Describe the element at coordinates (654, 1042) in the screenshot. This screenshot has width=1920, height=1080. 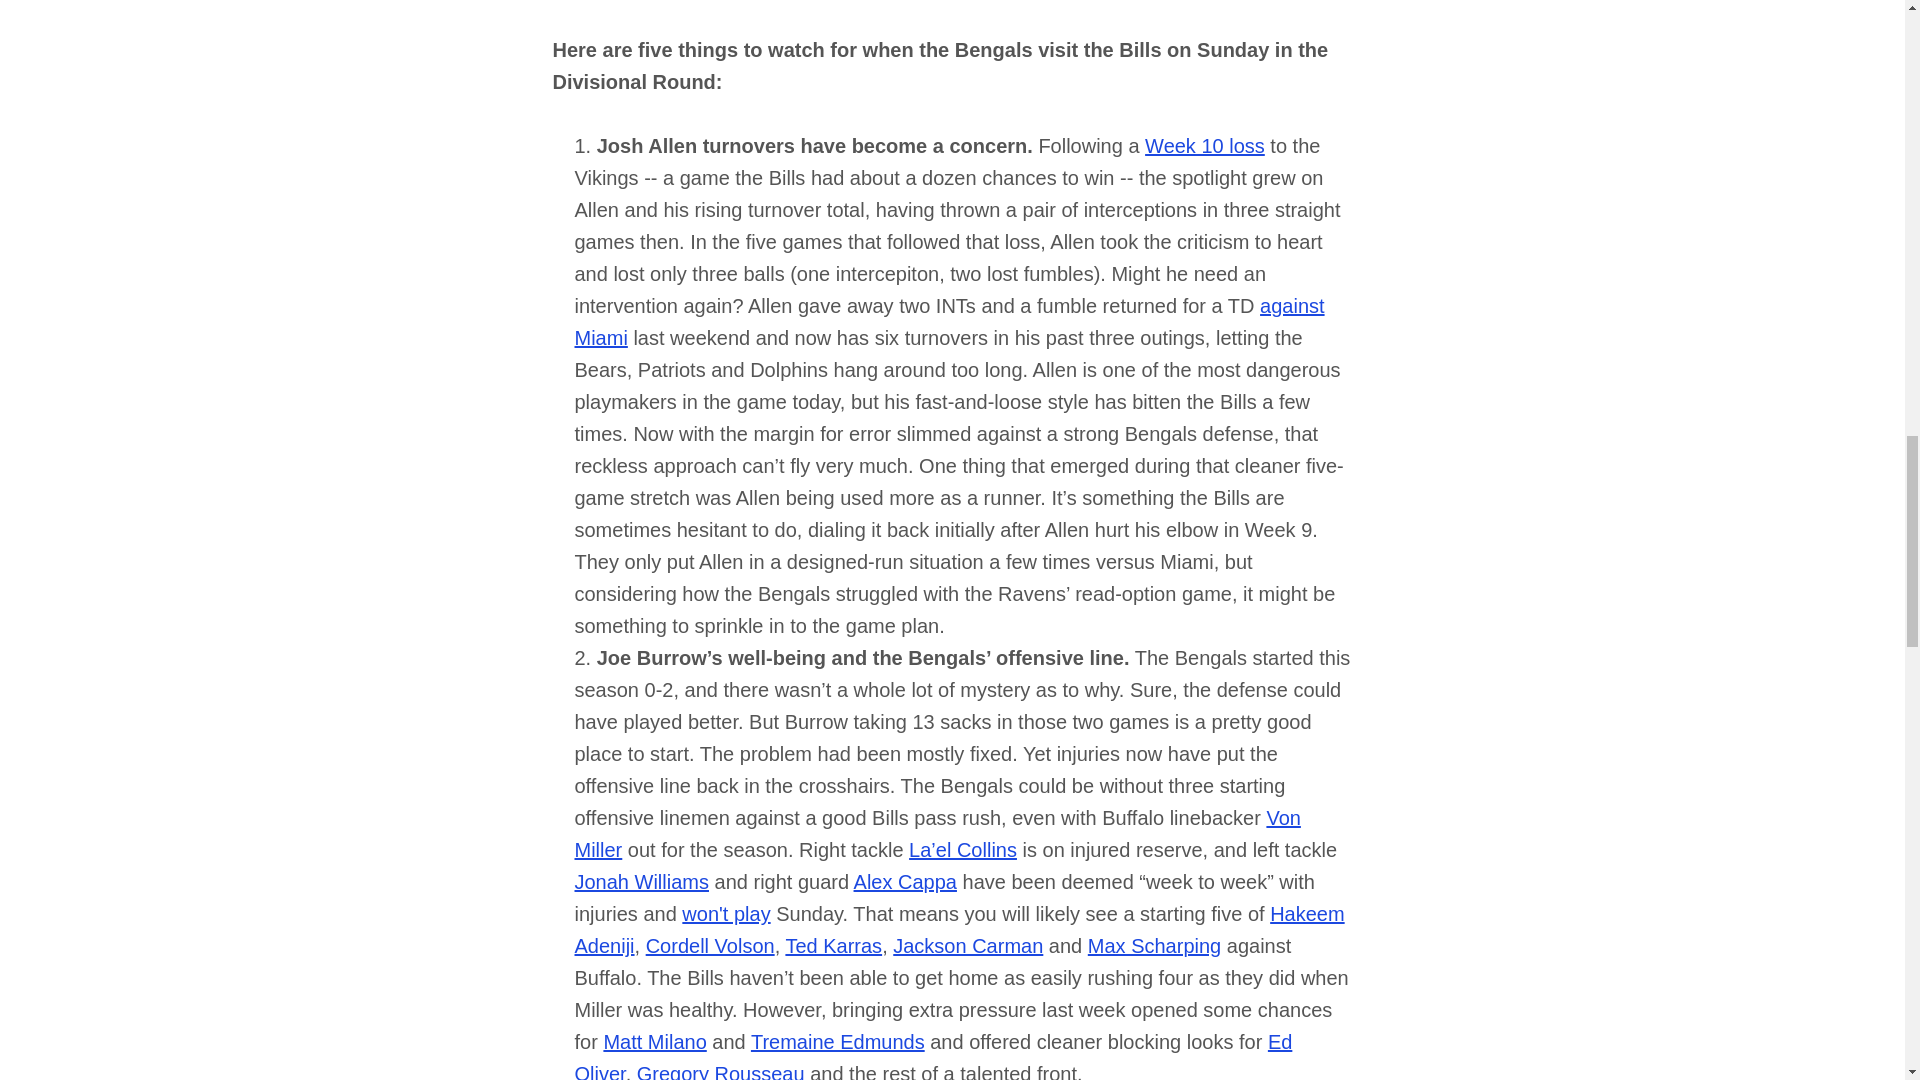
I see `Matt Milano` at that location.